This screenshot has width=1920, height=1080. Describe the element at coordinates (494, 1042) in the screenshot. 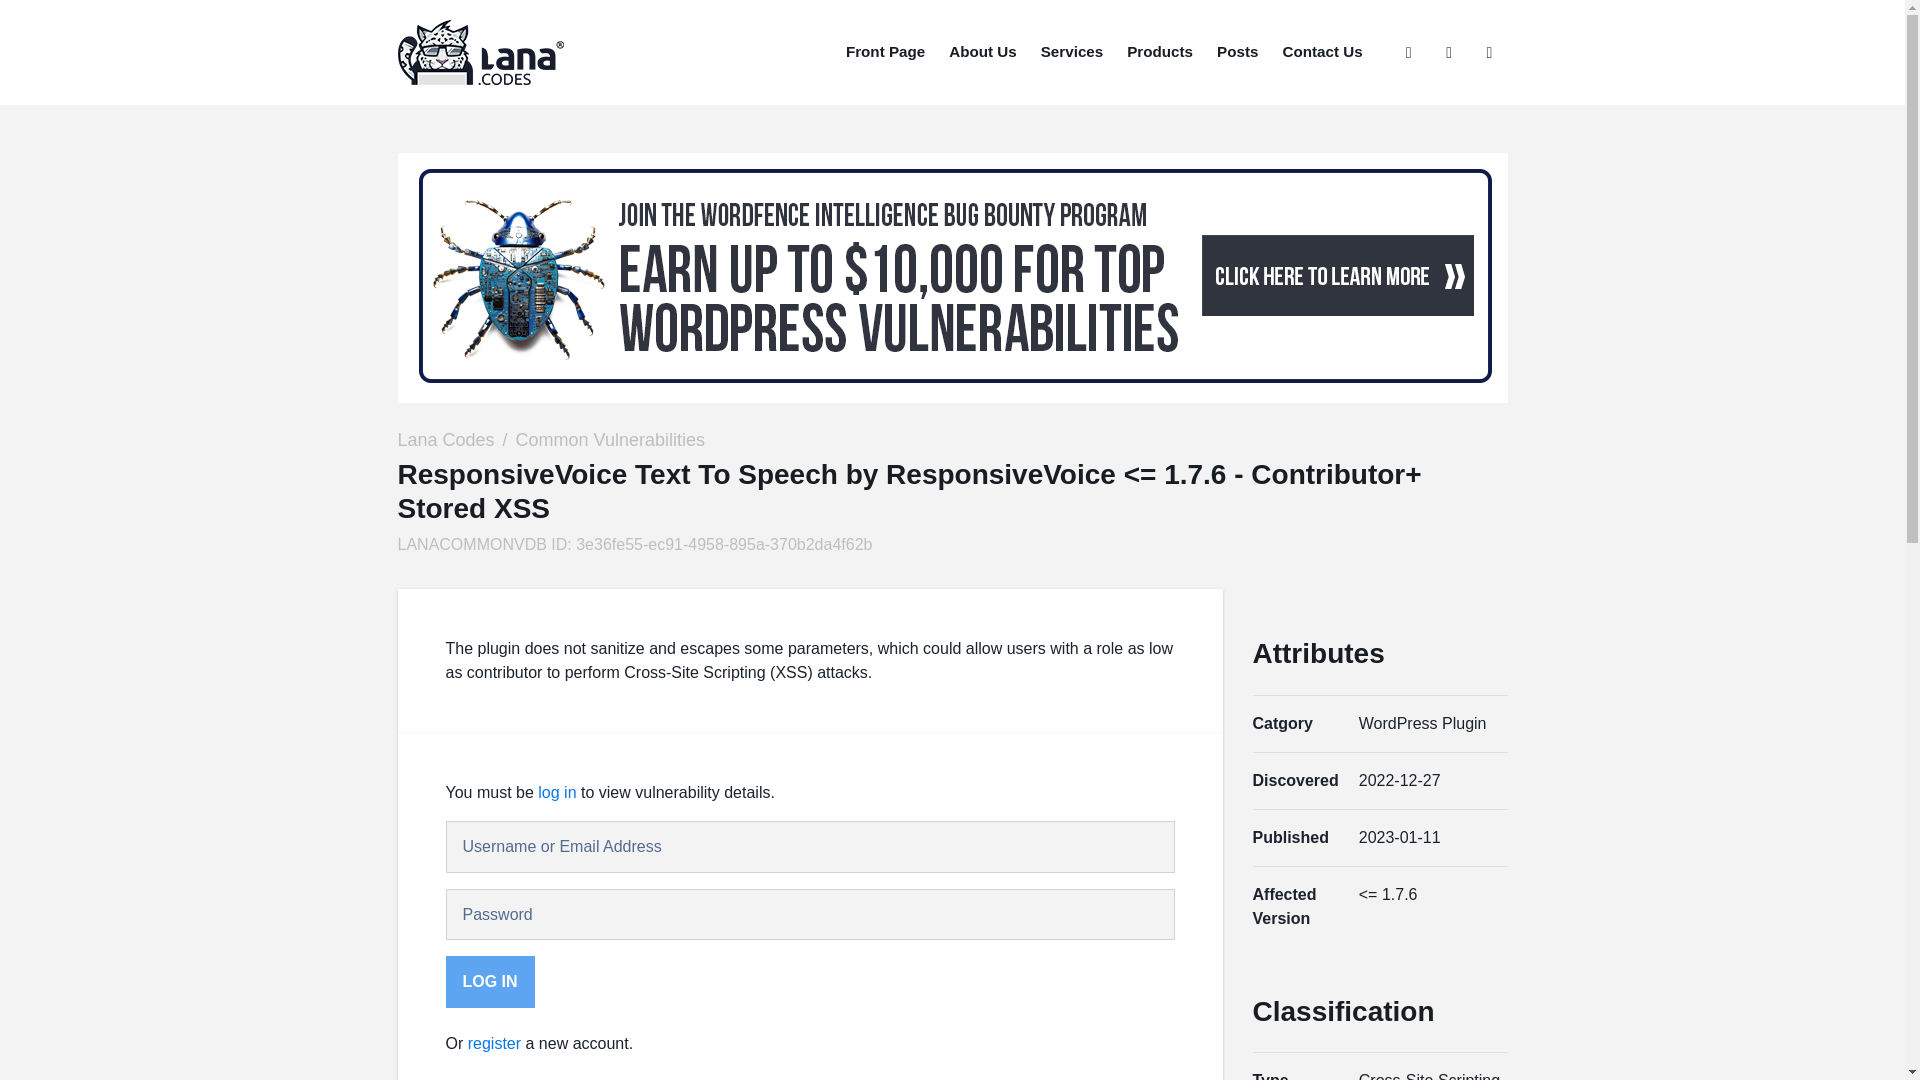

I see `register` at that location.